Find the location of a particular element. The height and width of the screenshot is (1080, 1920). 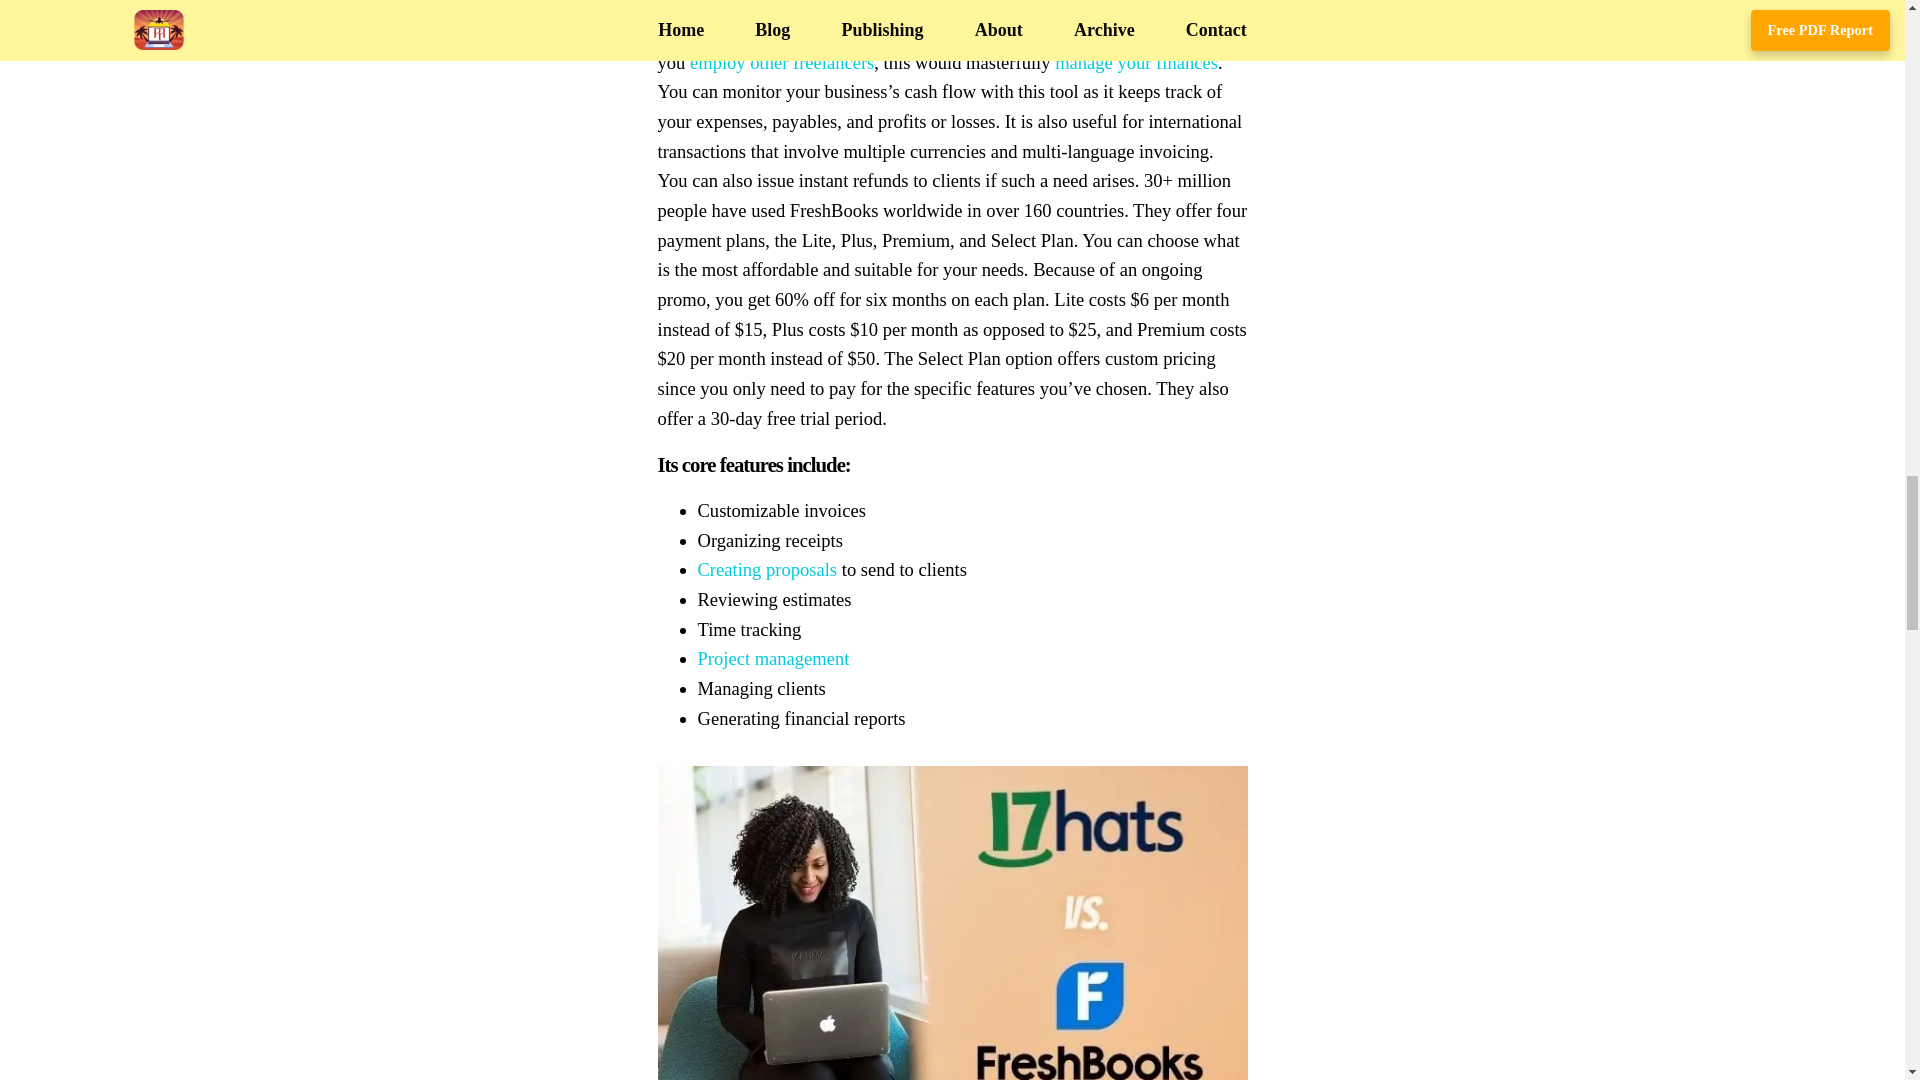

Project management is located at coordinates (774, 658).